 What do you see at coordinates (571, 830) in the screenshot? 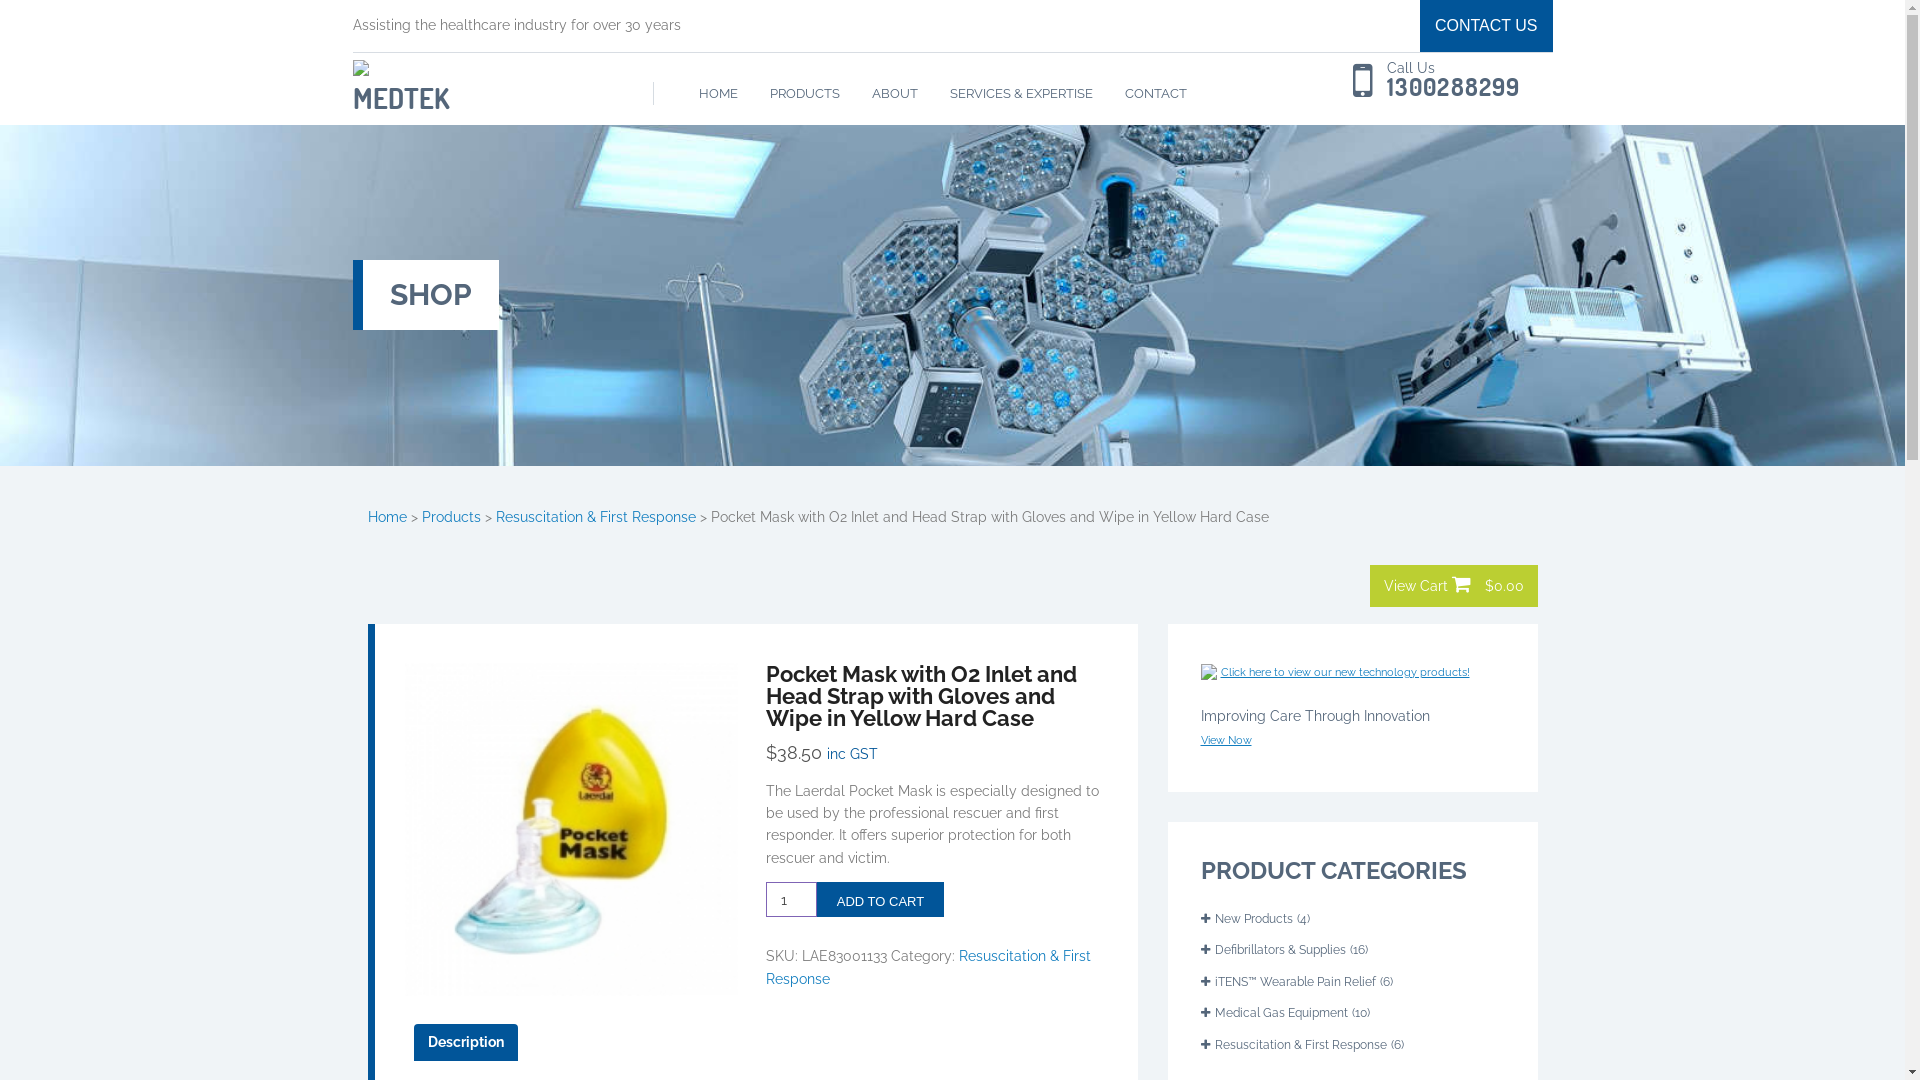
I see `7cdab96d10490bddce0917471171f253` at bounding box center [571, 830].